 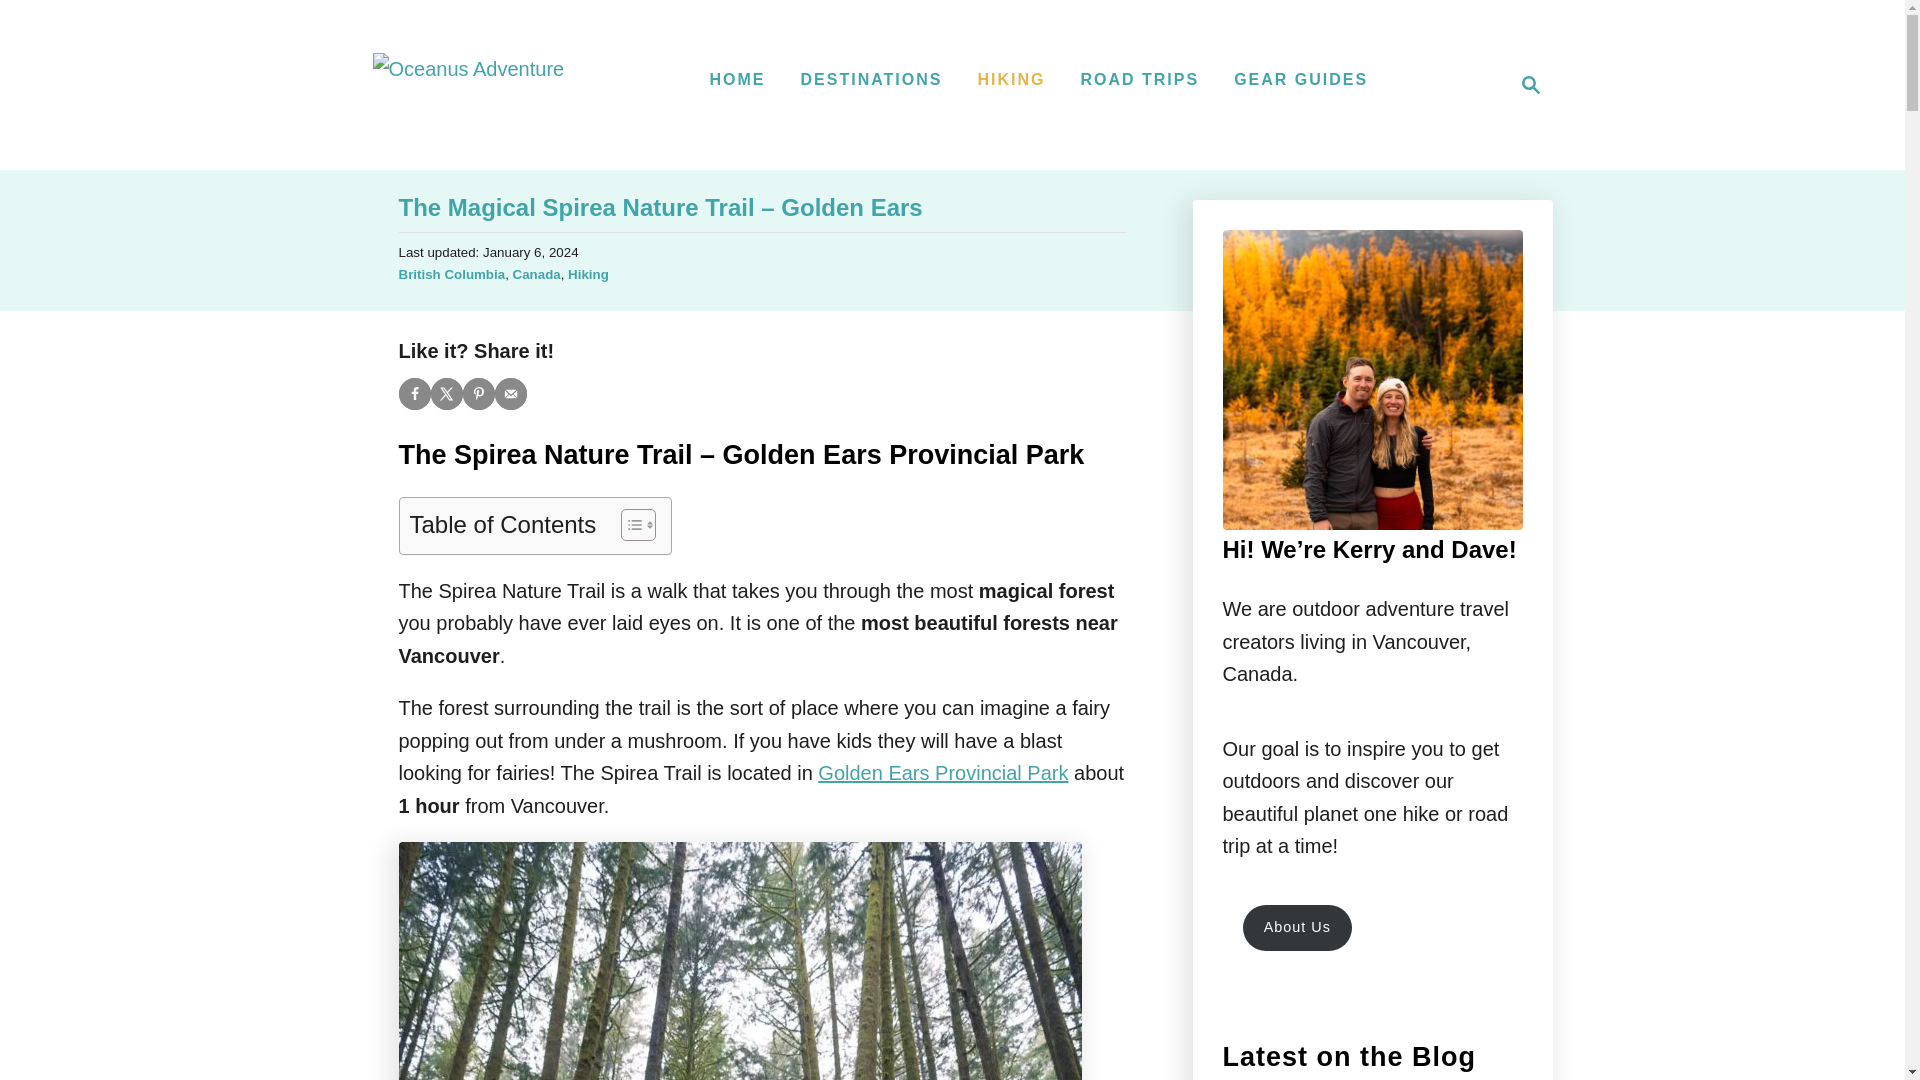 I want to click on Share on X, so click(x=1301, y=80).